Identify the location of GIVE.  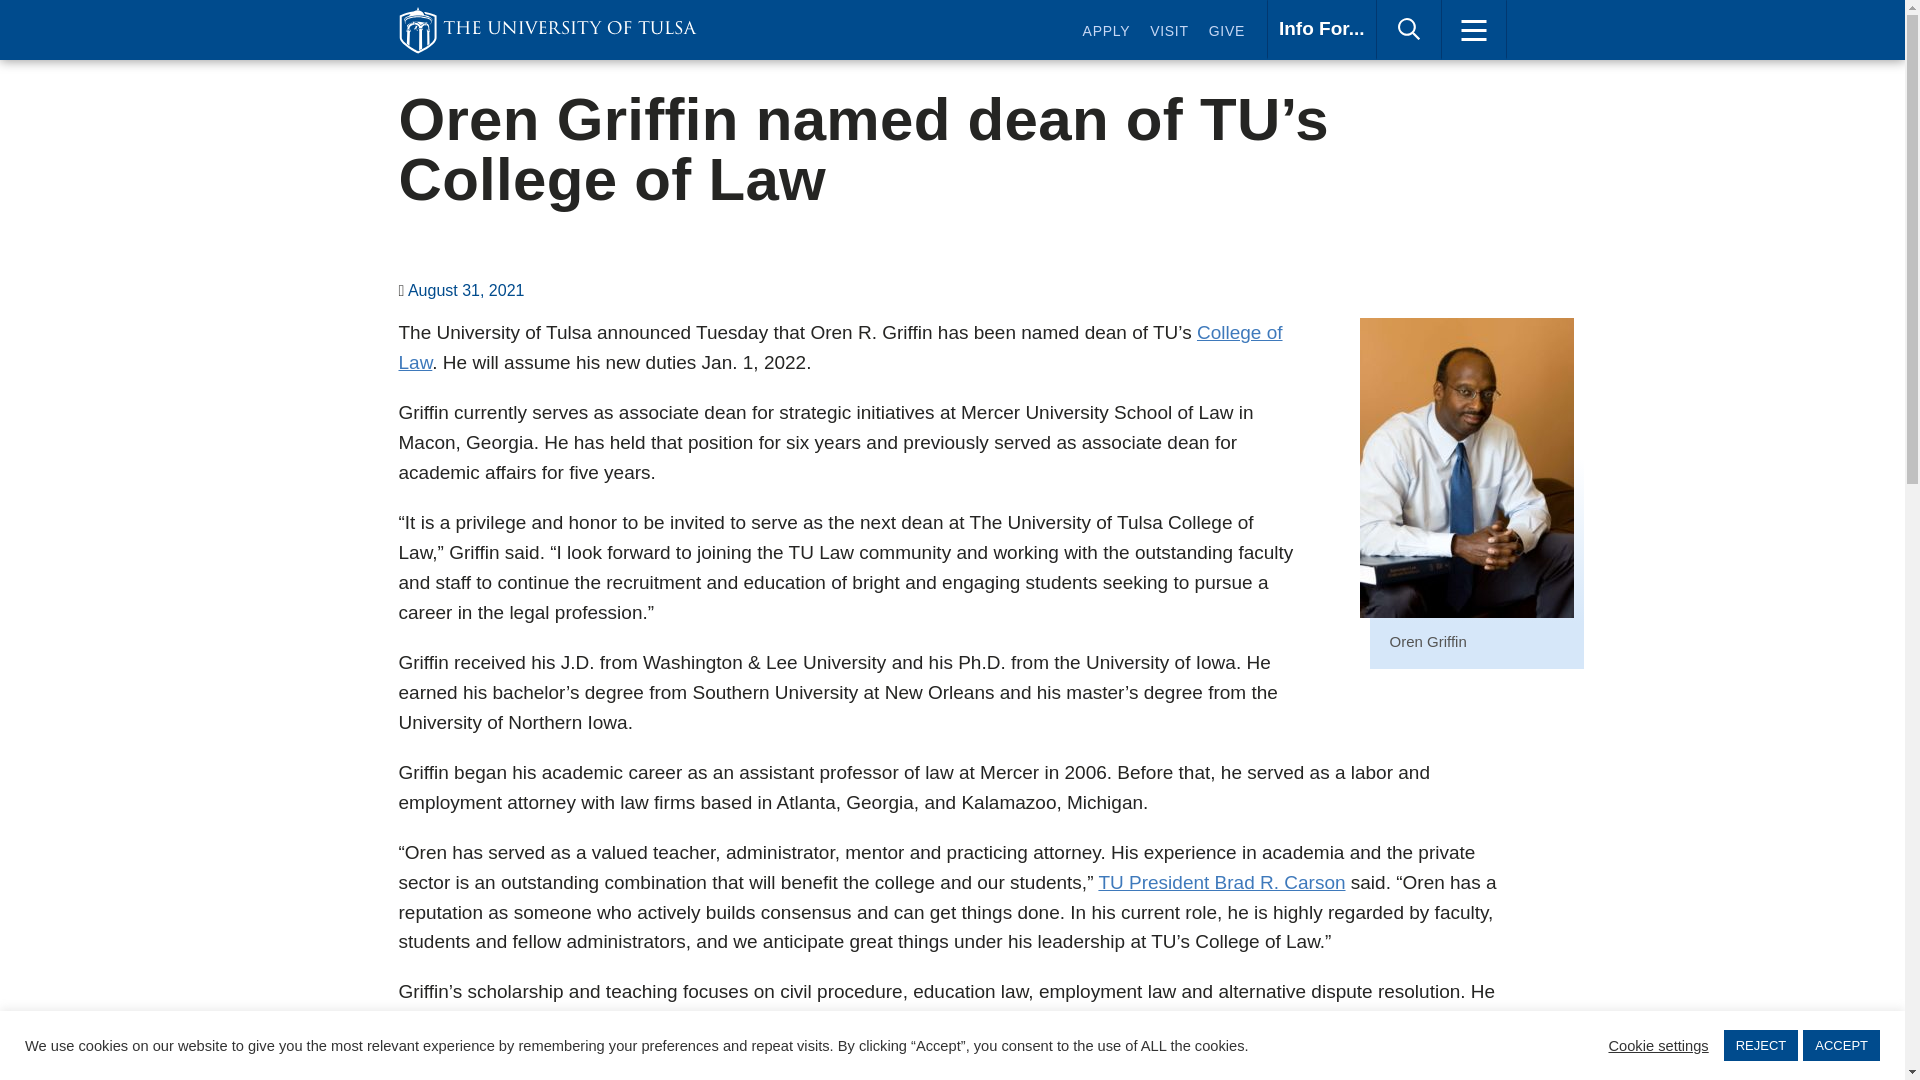
(1106, 34).